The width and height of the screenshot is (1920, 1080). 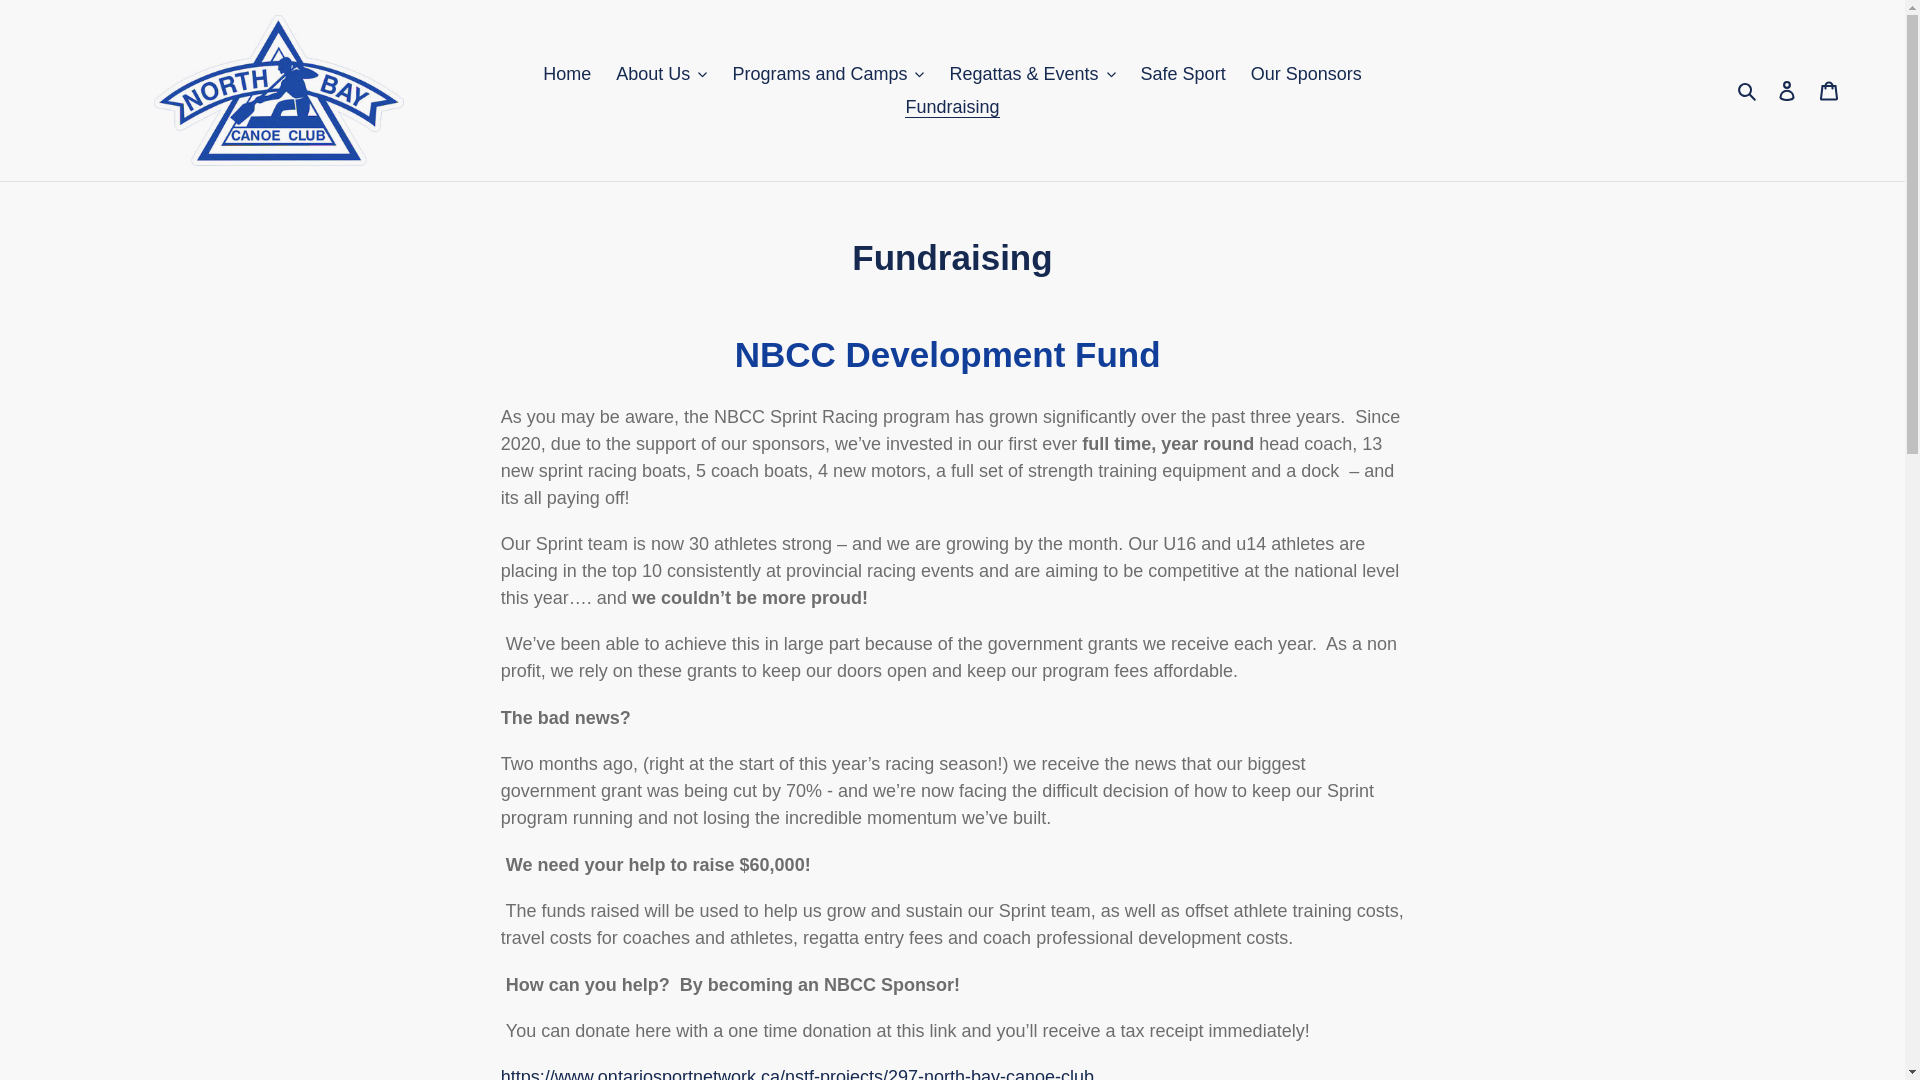 What do you see at coordinates (1787, 90) in the screenshot?
I see `Log in` at bounding box center [1787, 90].